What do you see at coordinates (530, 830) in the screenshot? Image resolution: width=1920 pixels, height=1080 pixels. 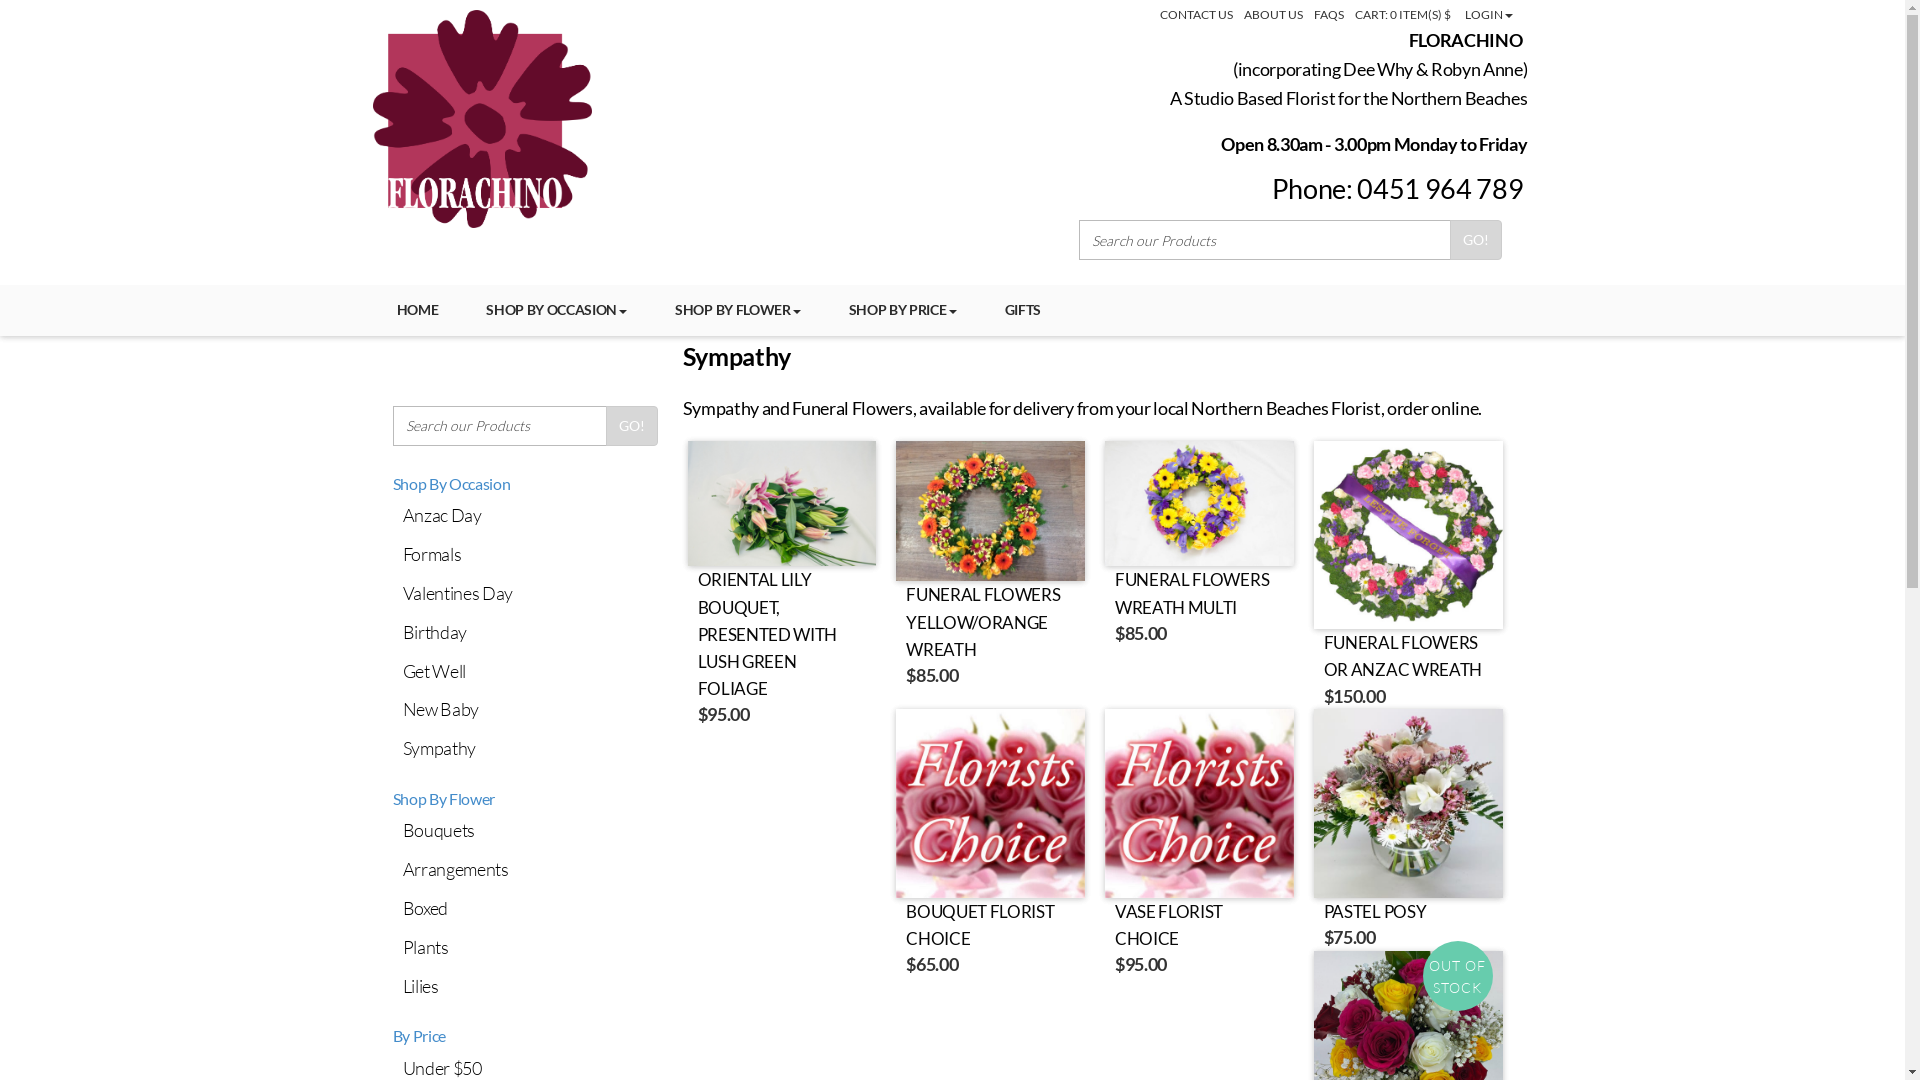 I see `Bouquets` at bounding box center [530, 830].